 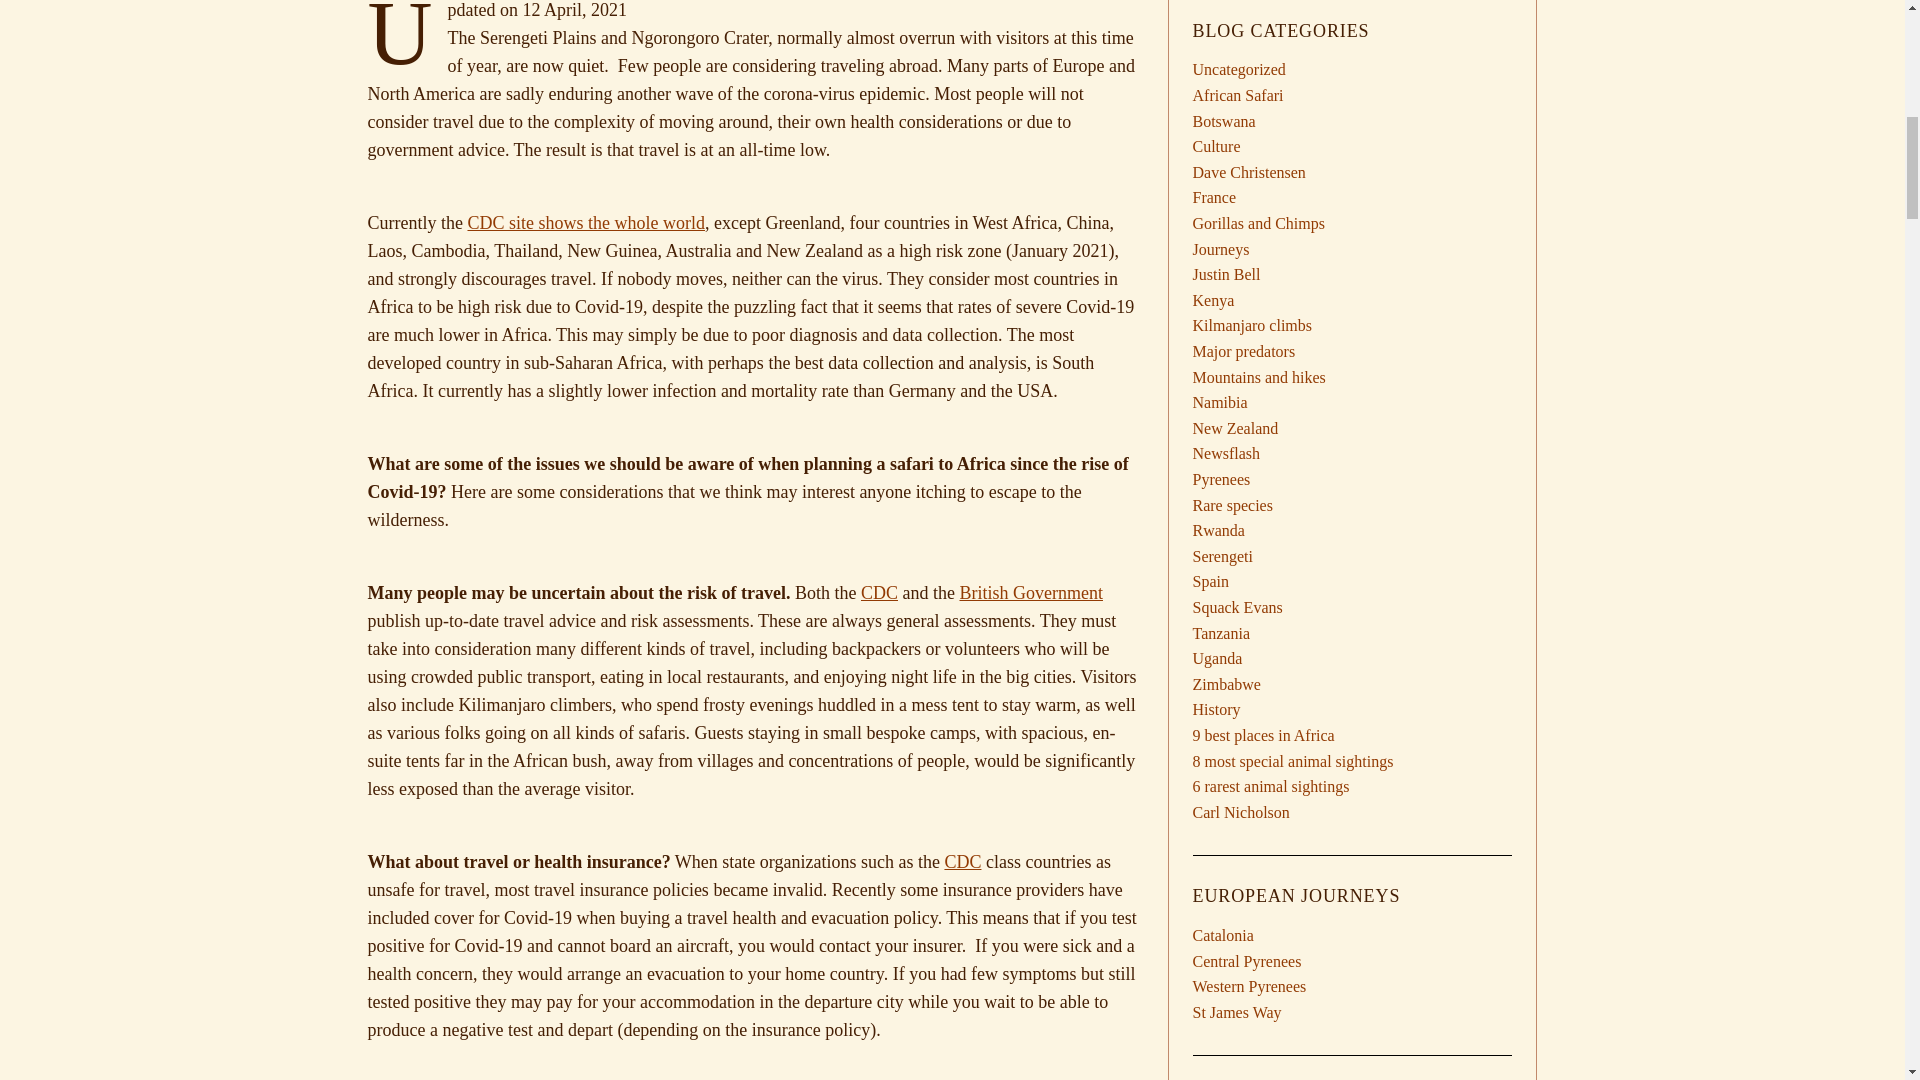 What do you see at coordinates (1216, 146) in the screenshot?
I see `View all posts filed under Culture` at bounding box center [1216, 146].